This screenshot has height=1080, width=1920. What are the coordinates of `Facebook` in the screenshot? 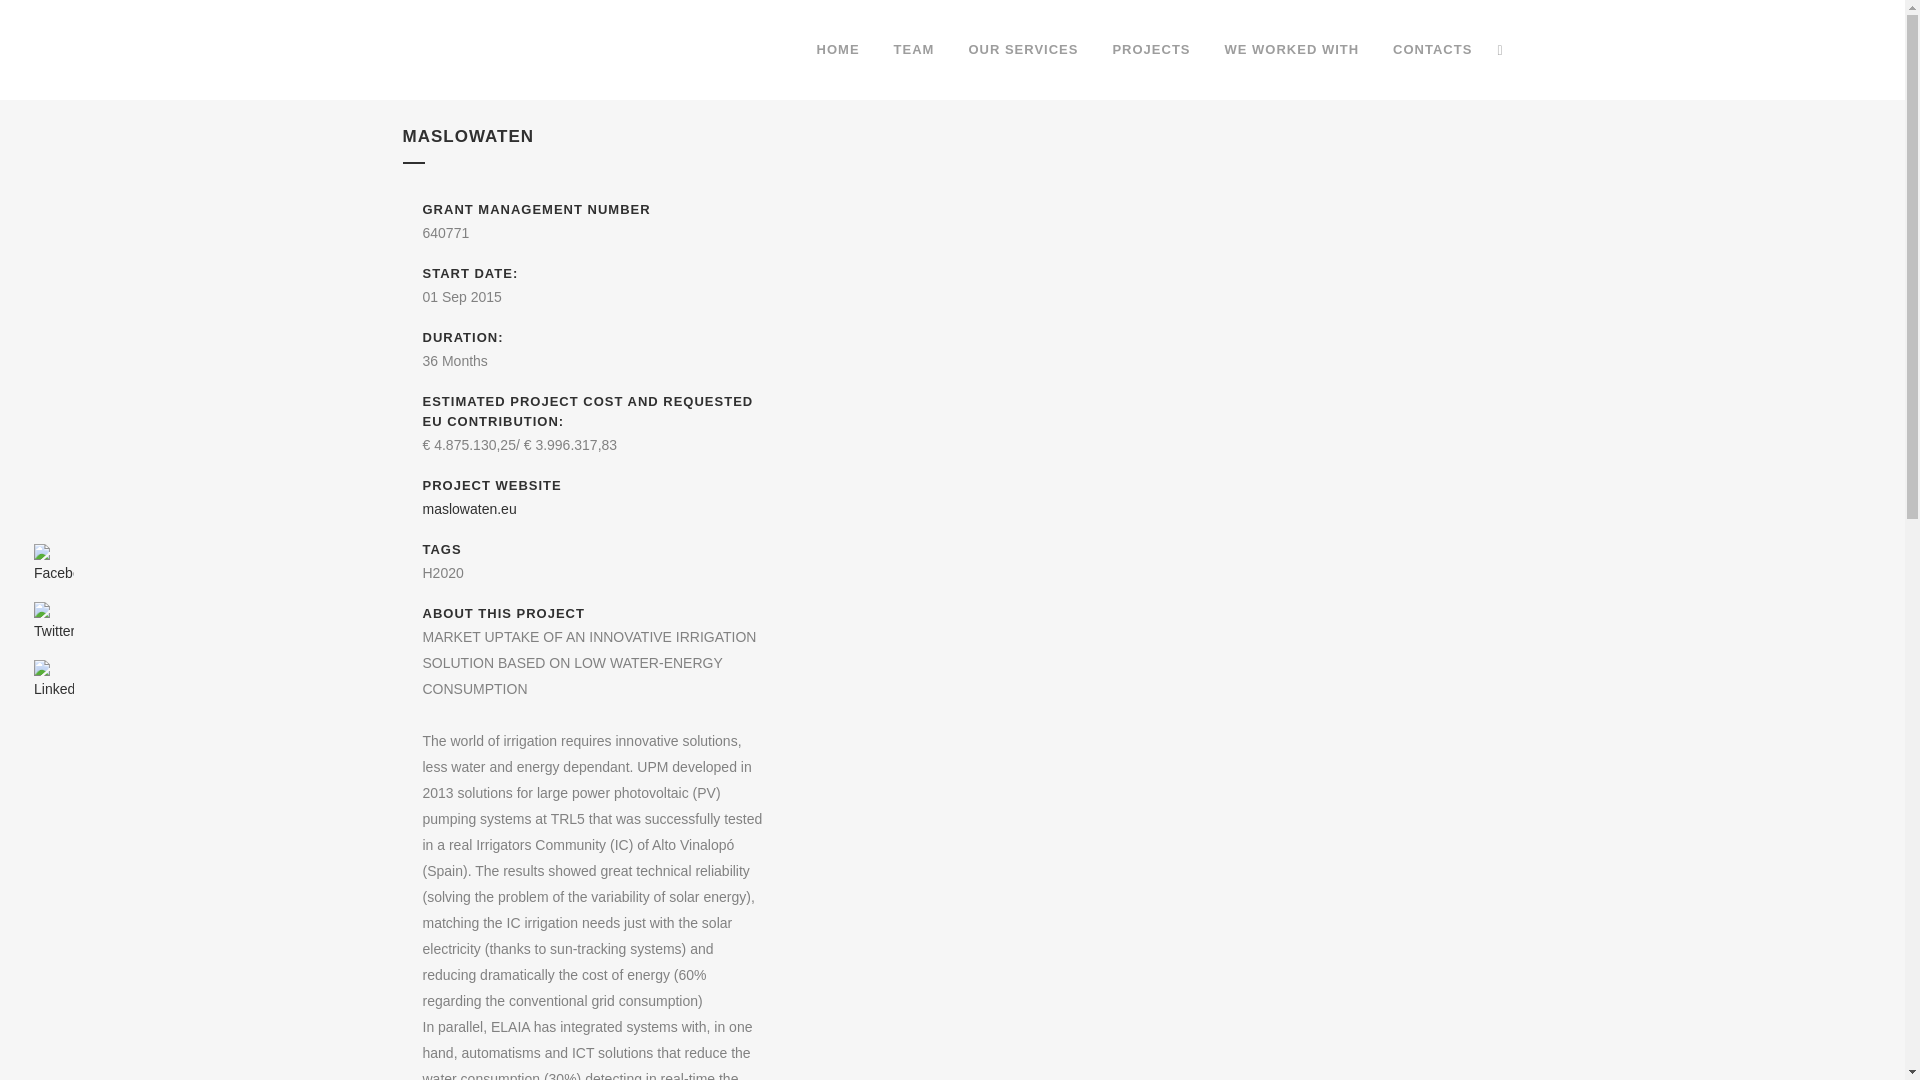 It's located at (54, 565).